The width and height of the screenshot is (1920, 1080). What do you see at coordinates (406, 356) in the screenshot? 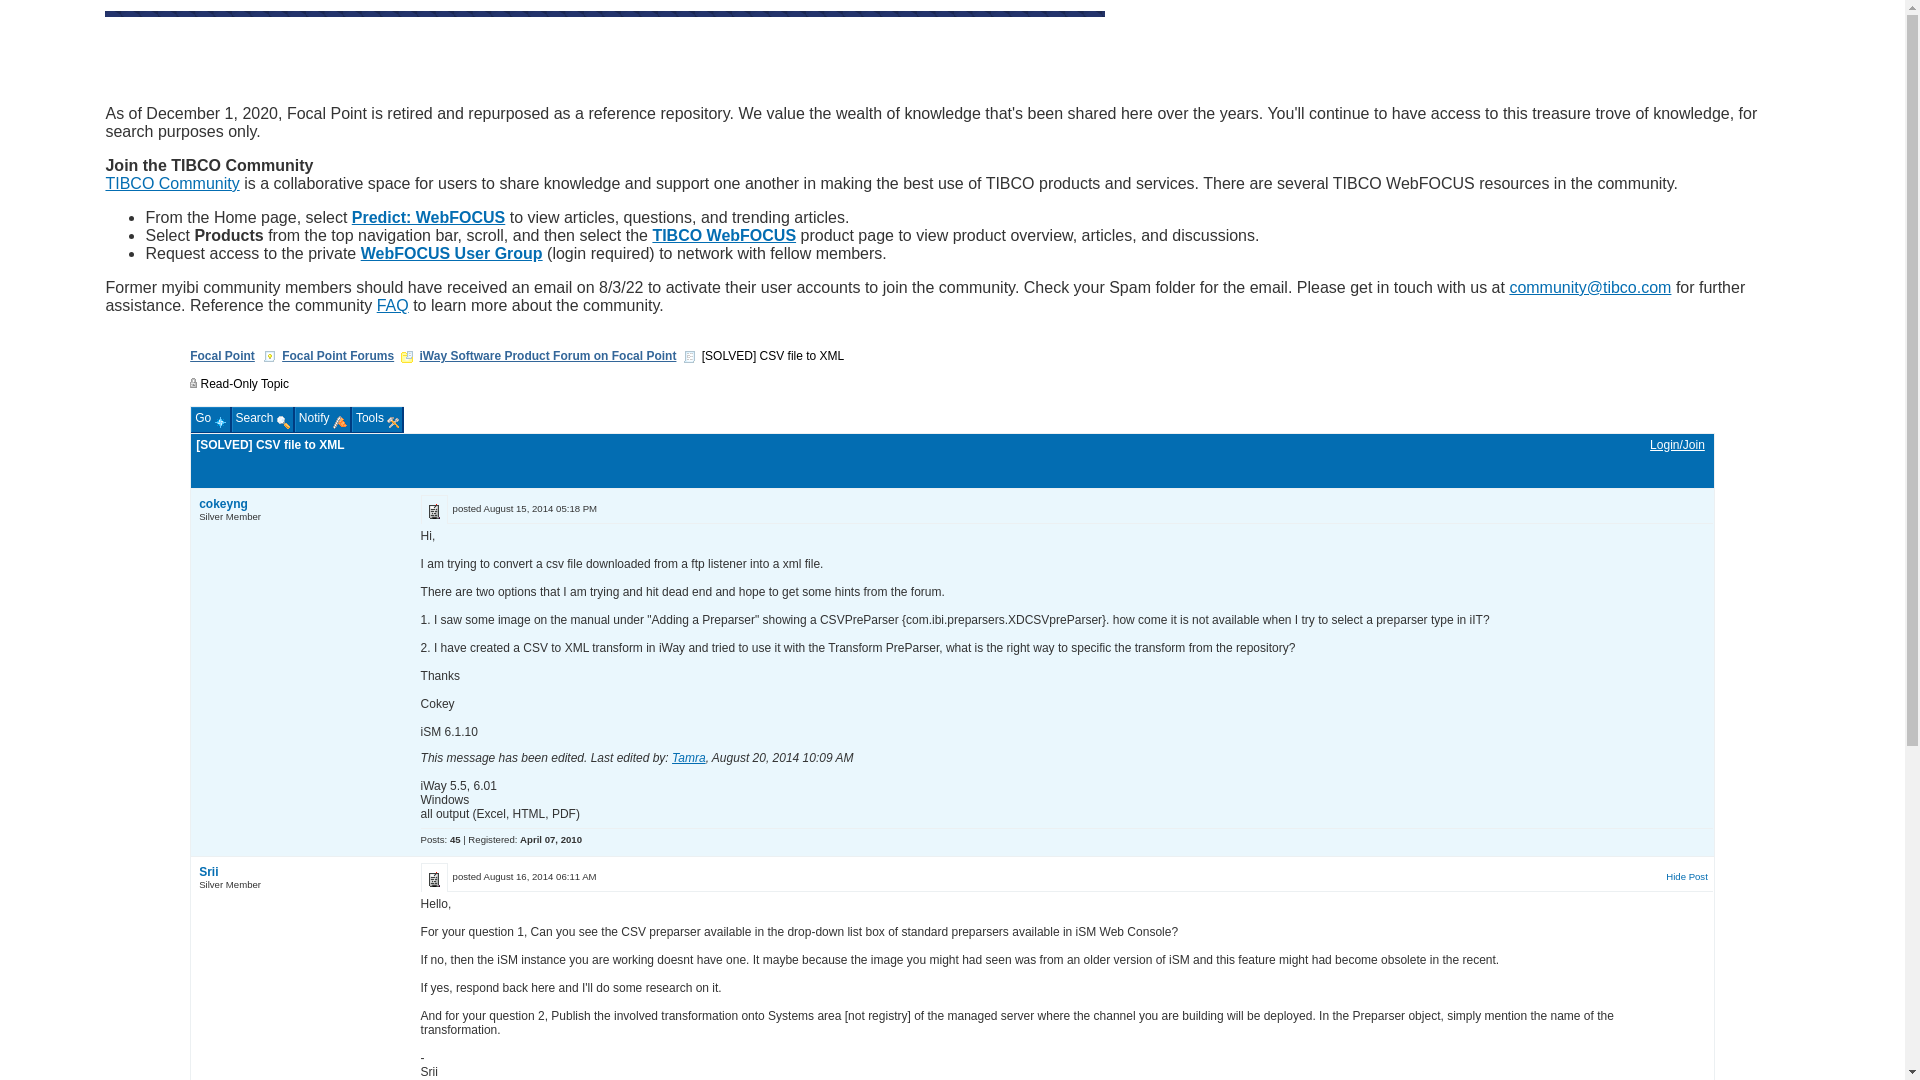
I see `Hop To Forum Categories` at bounding box center [406, 356].